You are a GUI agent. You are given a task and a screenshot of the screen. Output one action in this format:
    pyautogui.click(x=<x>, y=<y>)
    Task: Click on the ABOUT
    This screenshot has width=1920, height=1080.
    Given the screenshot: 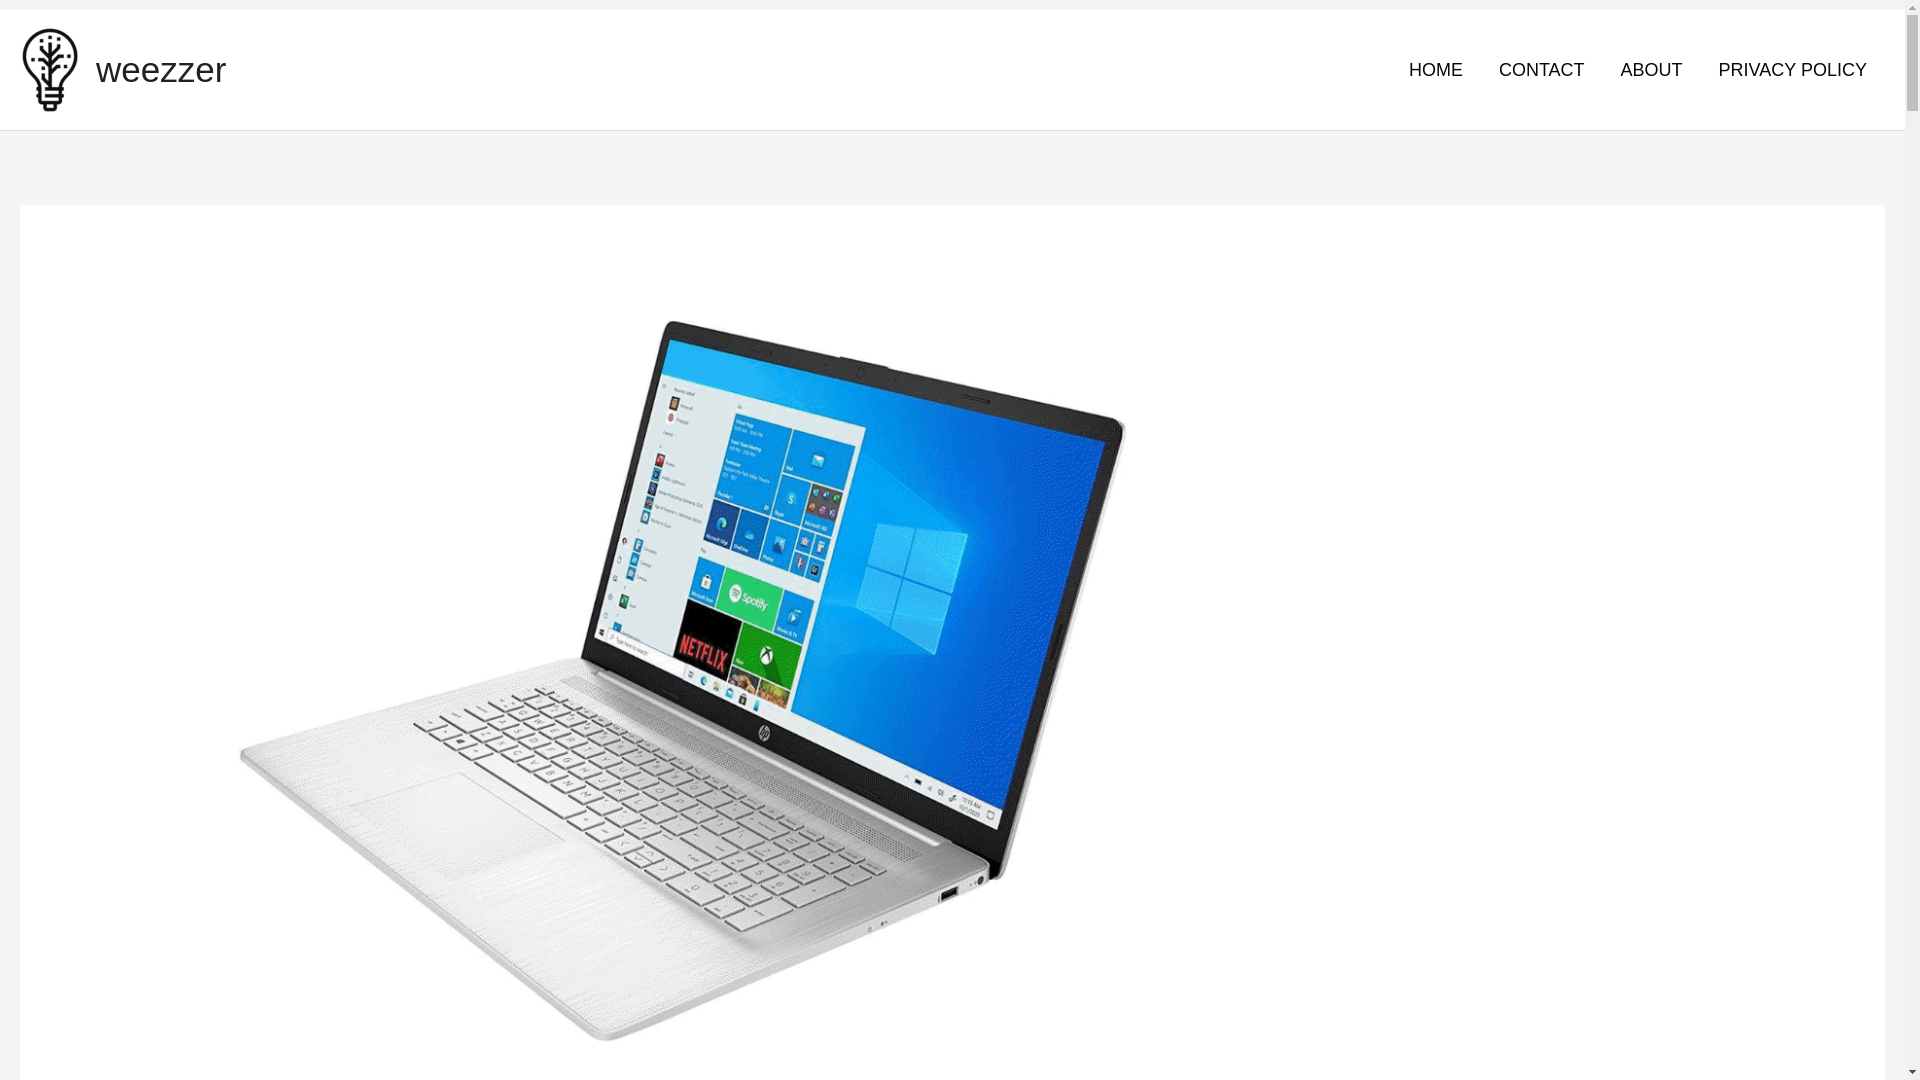 What is the action you would take?
    pyautogui.click(x=1652, y=69)
    